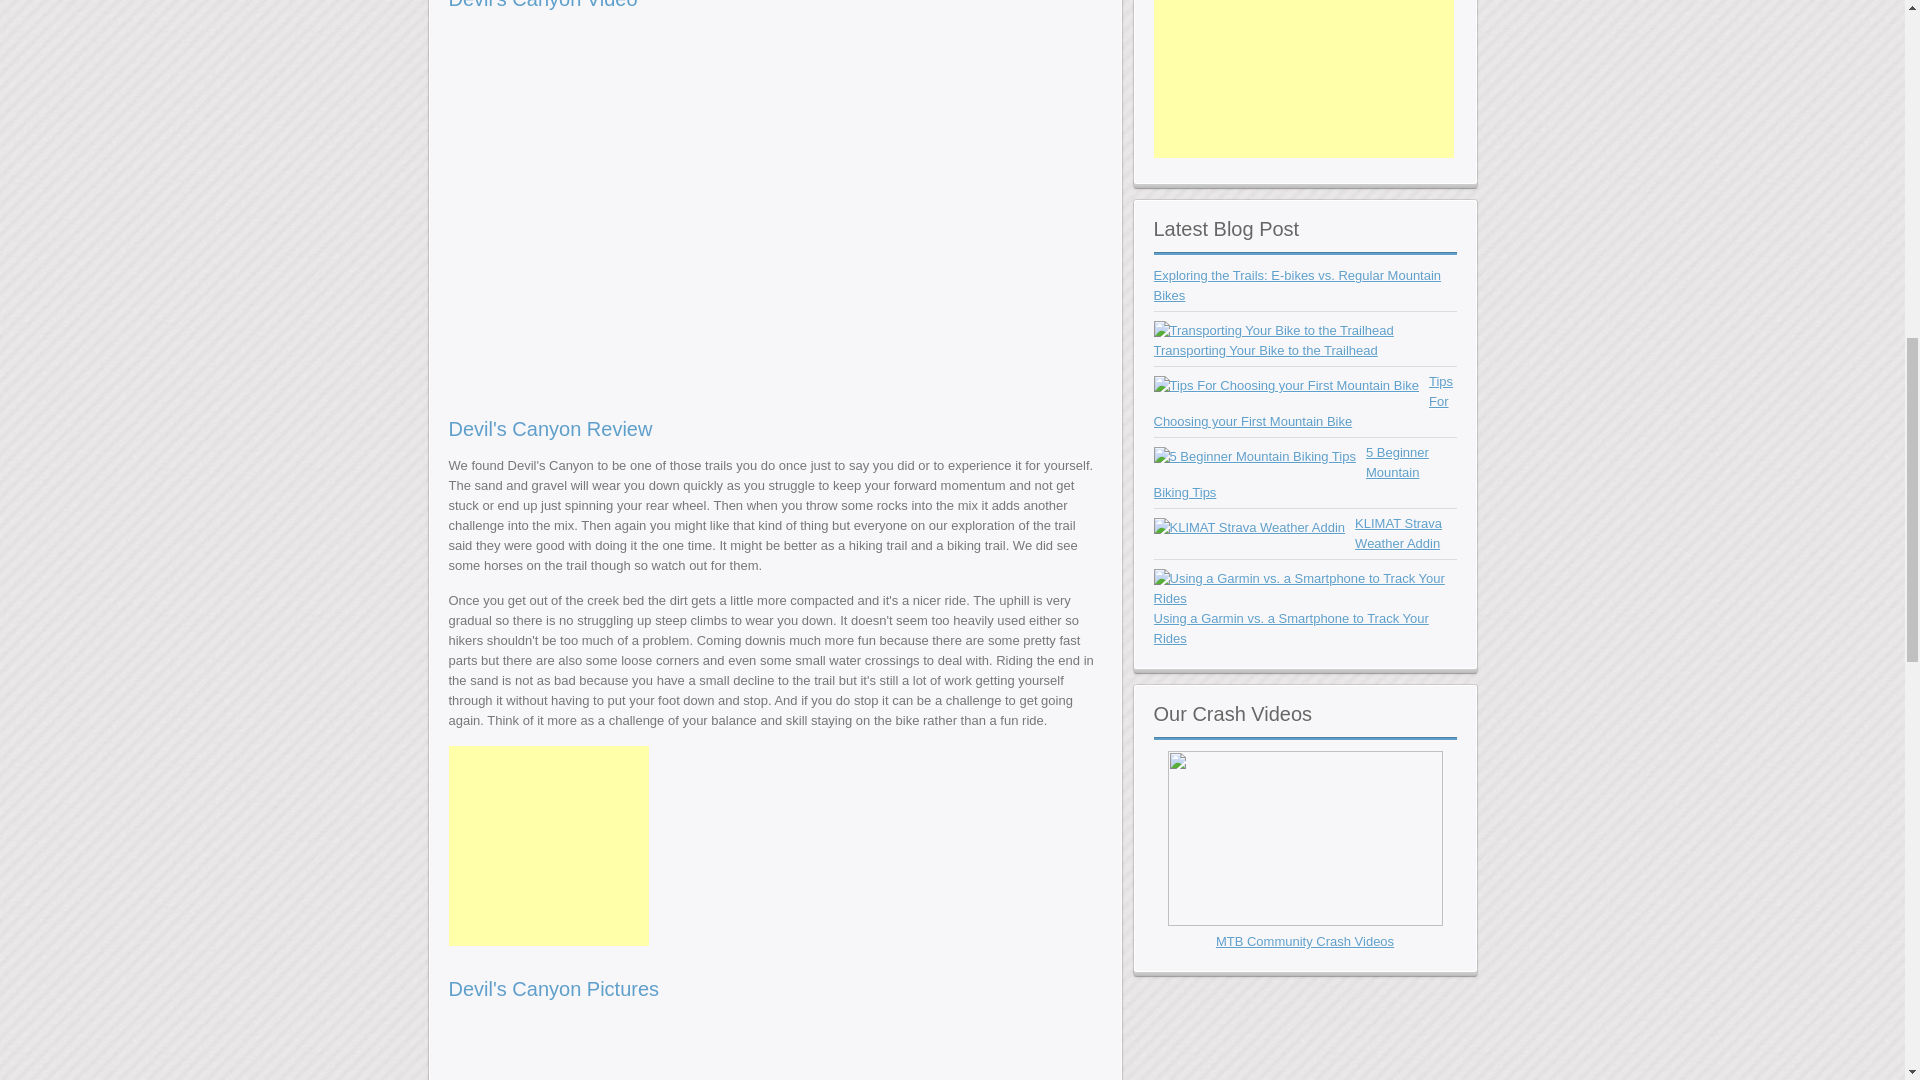 The height and width of the screenshot is (1080, 1920). I want to click on Exploring the Trails: E-bikes vs. Regular Mountain Bikes, so click(1297, 285).